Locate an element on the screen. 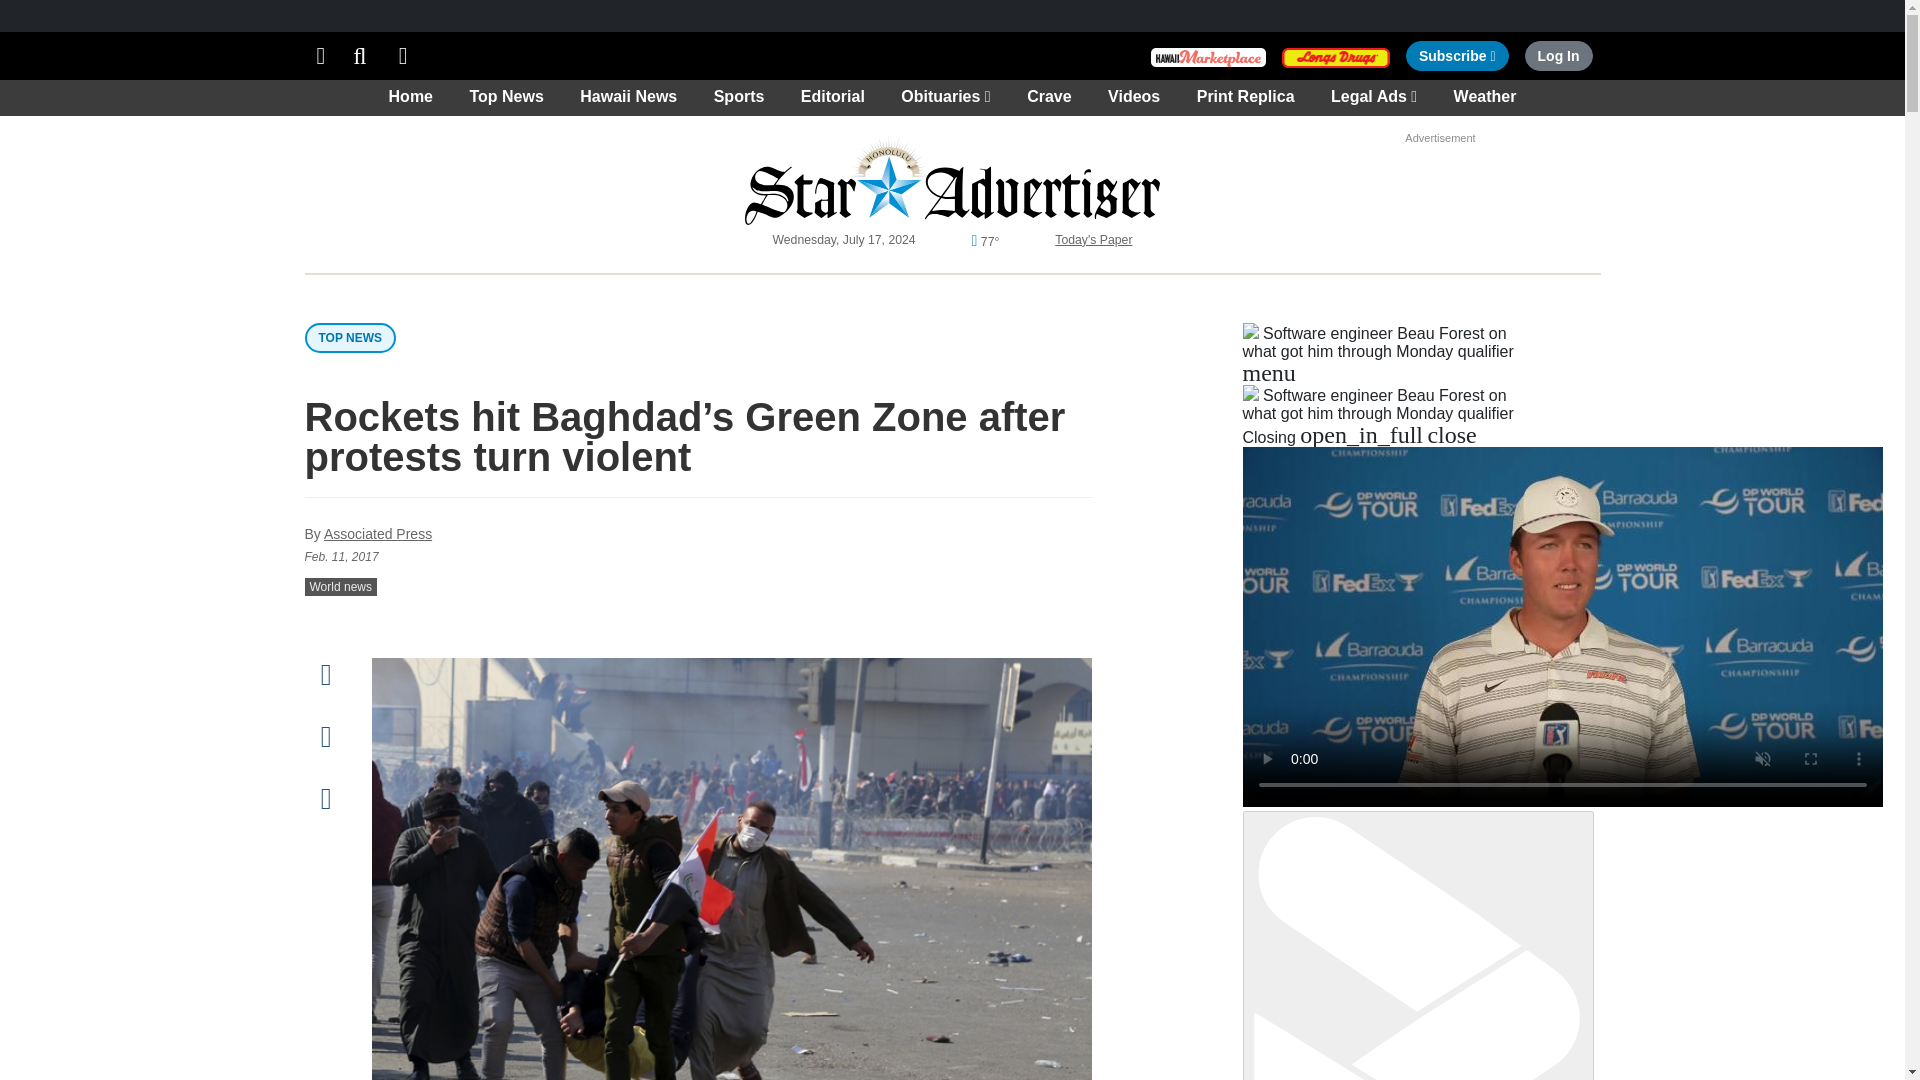 The height and width of the screenshot is (1080, 1920). Opens in a new tab is located at coordinates (320, 56).